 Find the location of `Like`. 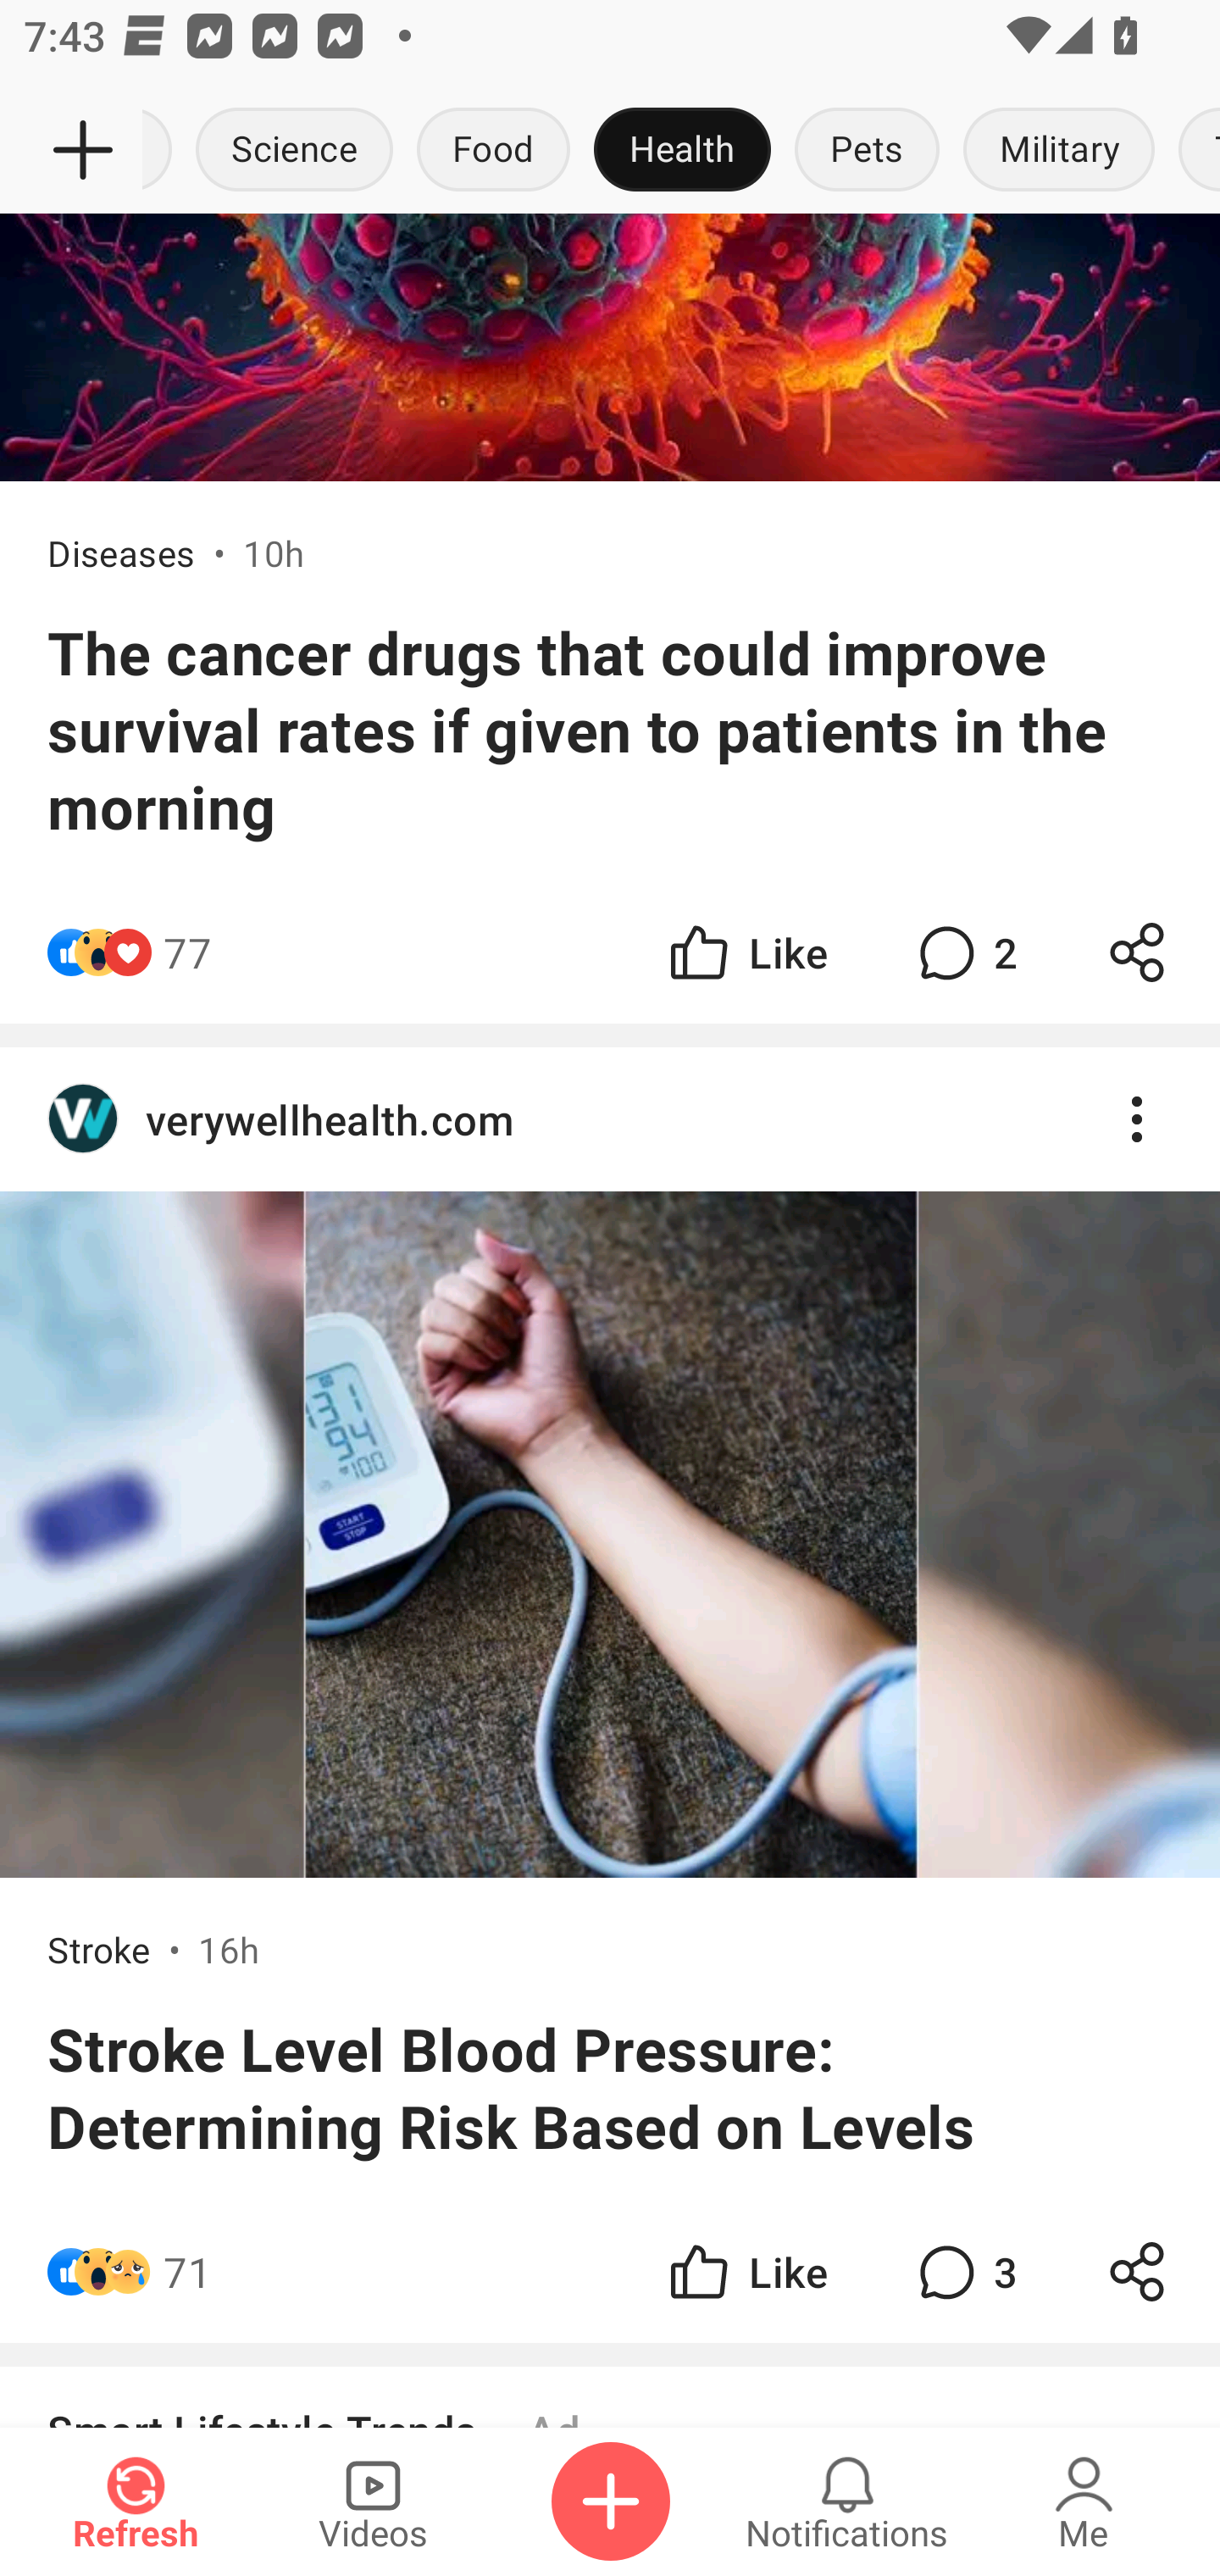

Like is located at coordinates (746, 951).